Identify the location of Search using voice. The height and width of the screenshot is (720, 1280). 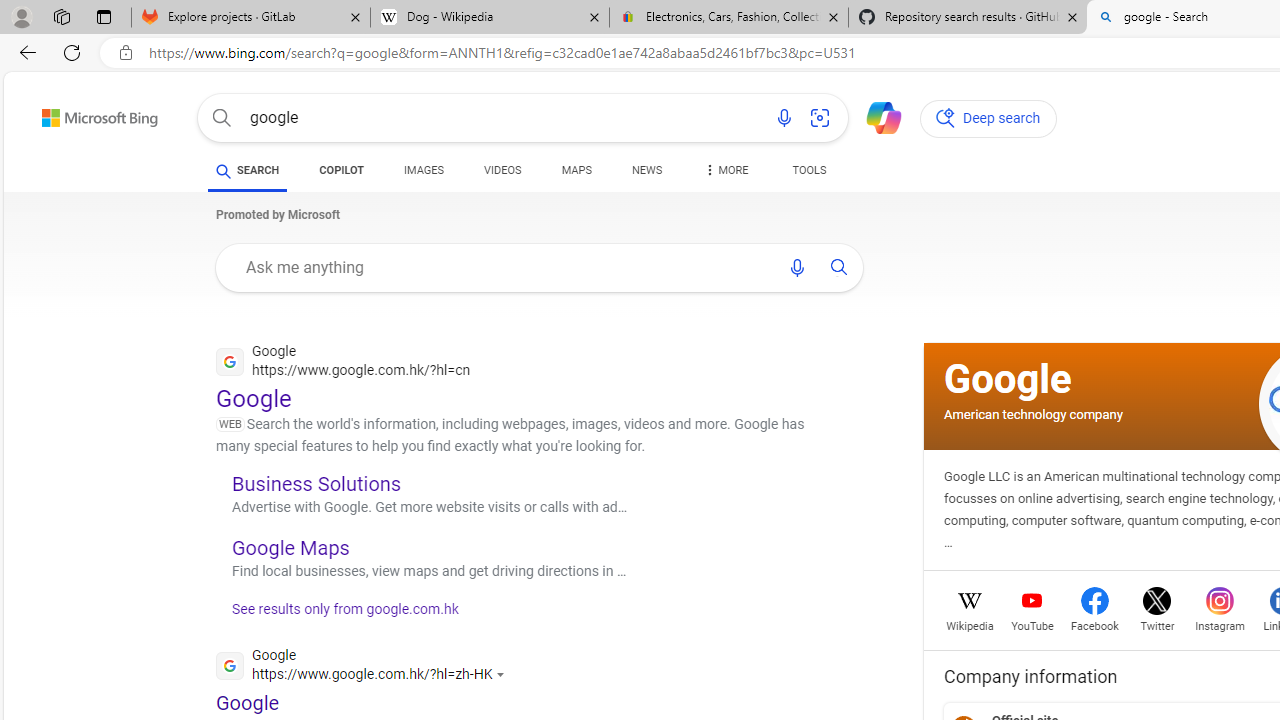
(797, 267).